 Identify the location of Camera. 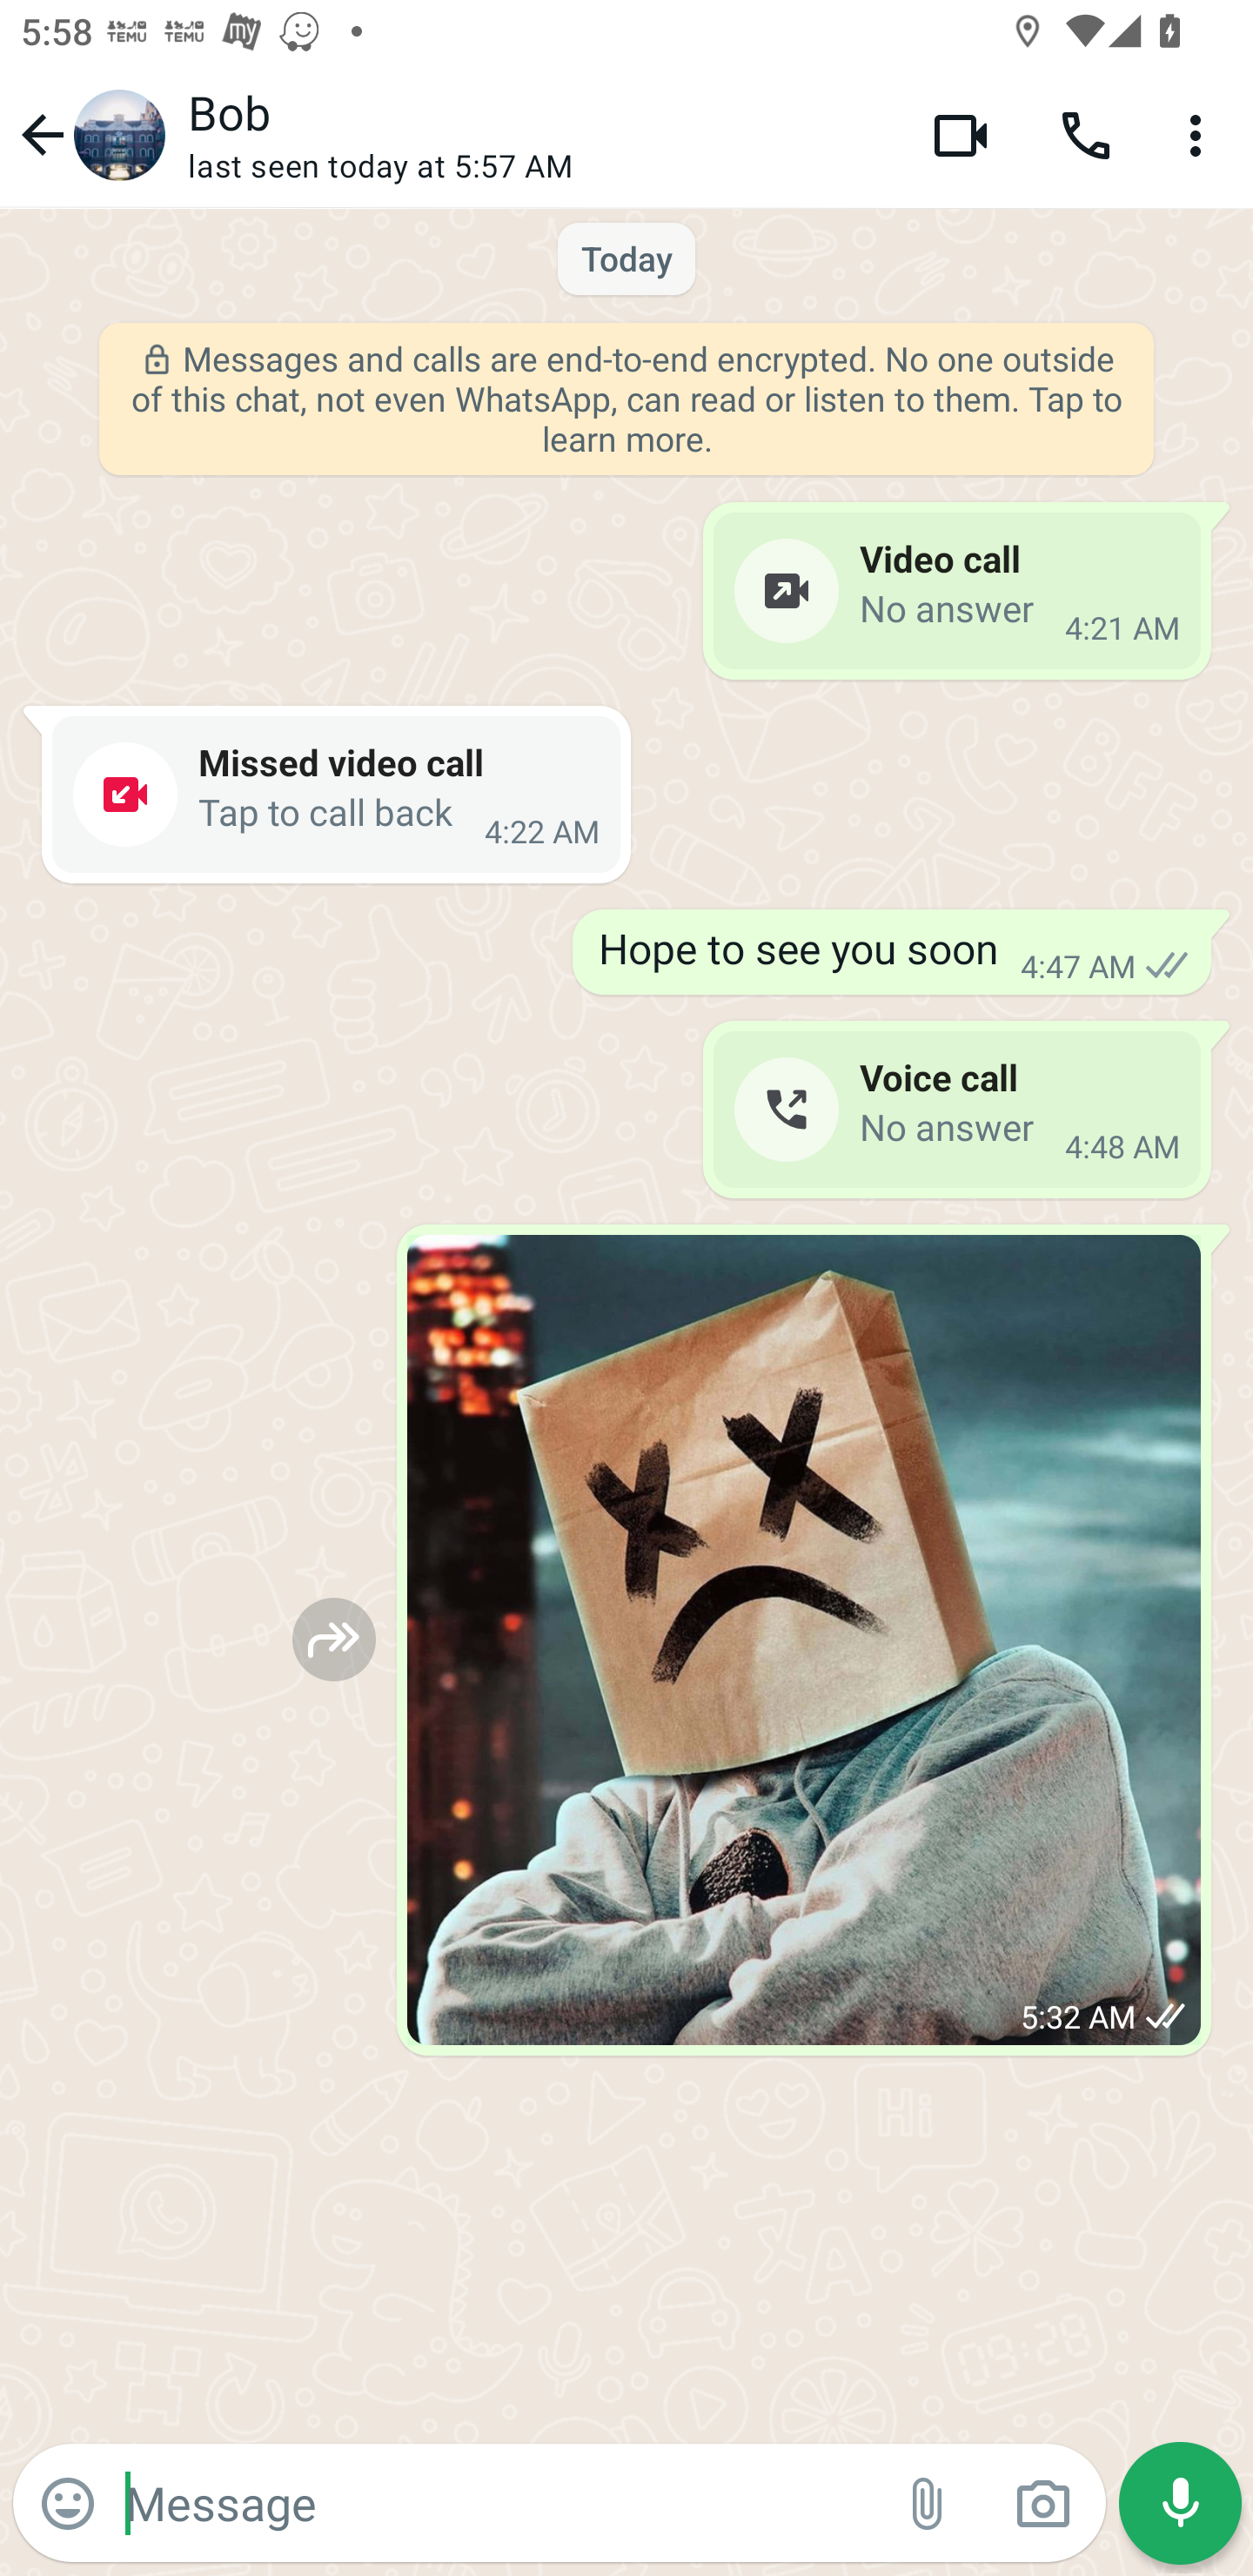
(1042, 2504).